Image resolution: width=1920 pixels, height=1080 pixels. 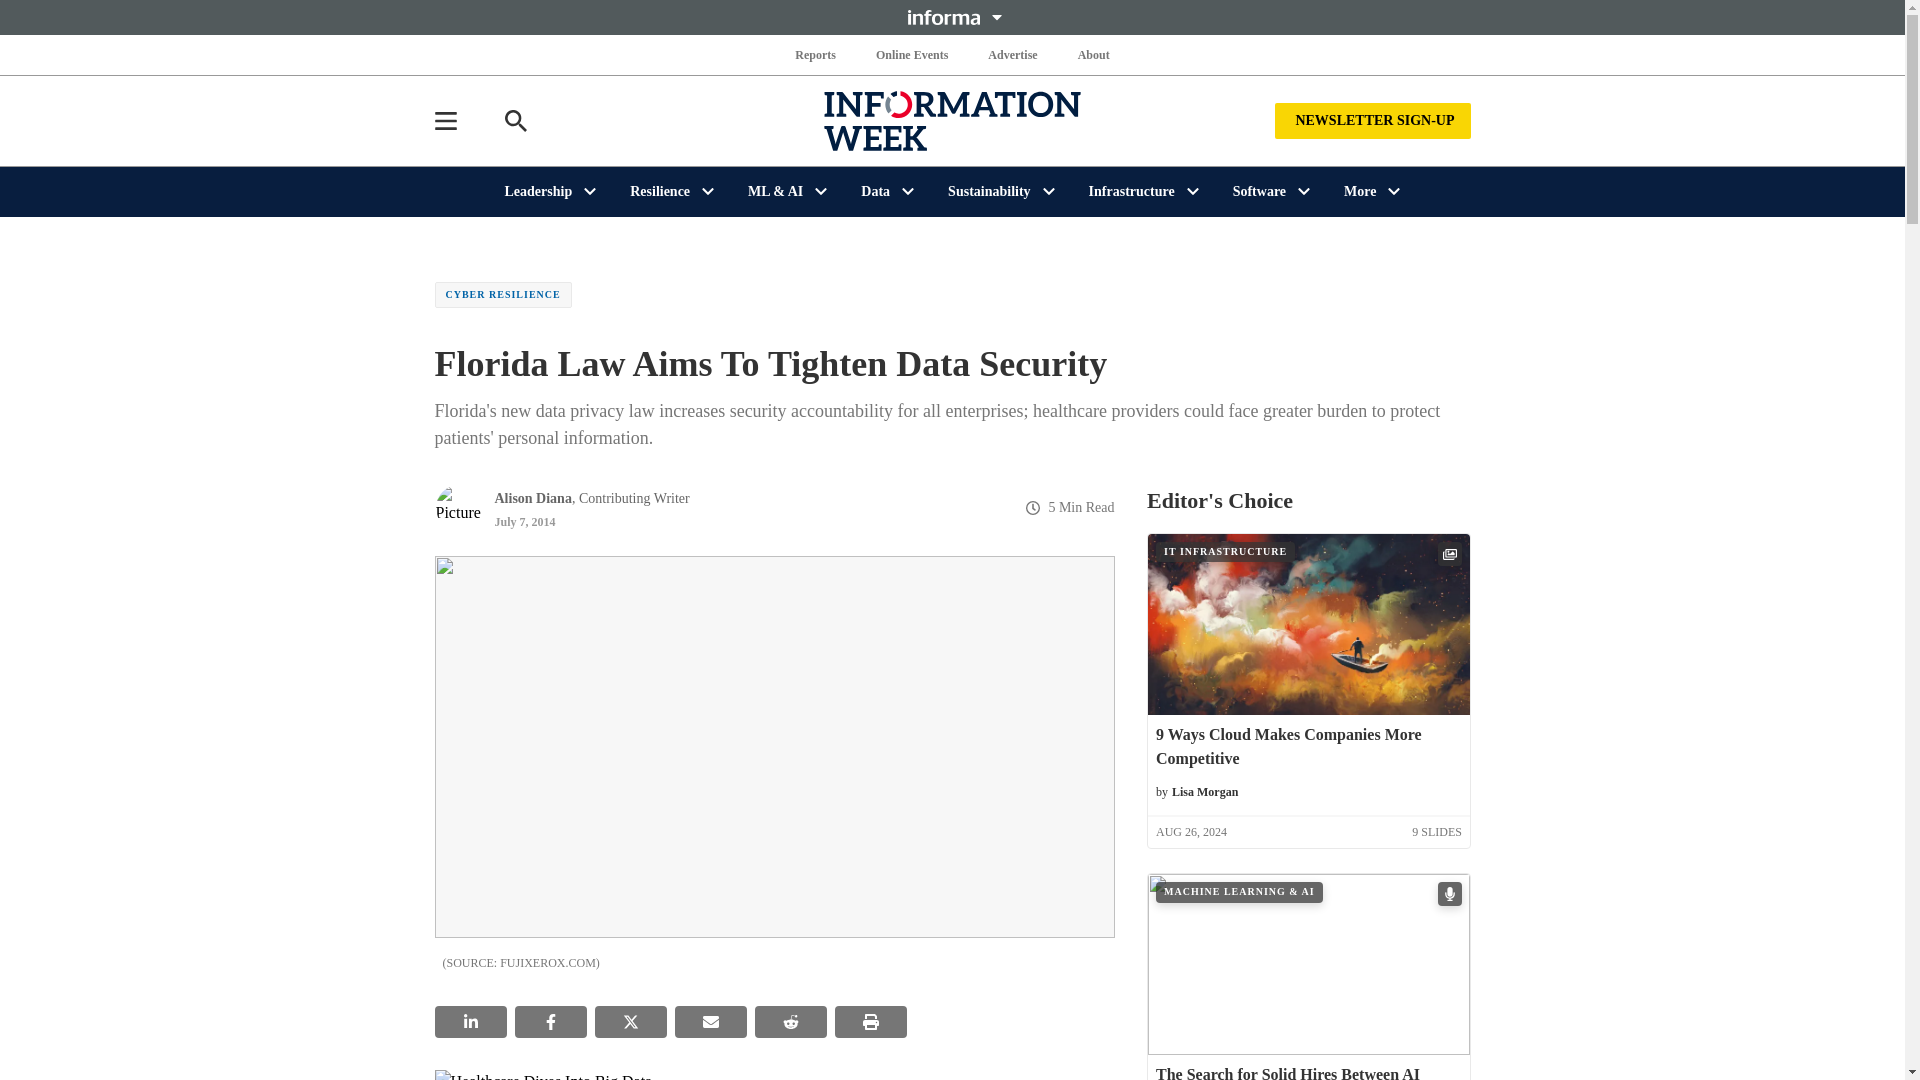 I want to click on Reports, so click(x=816, y=54).